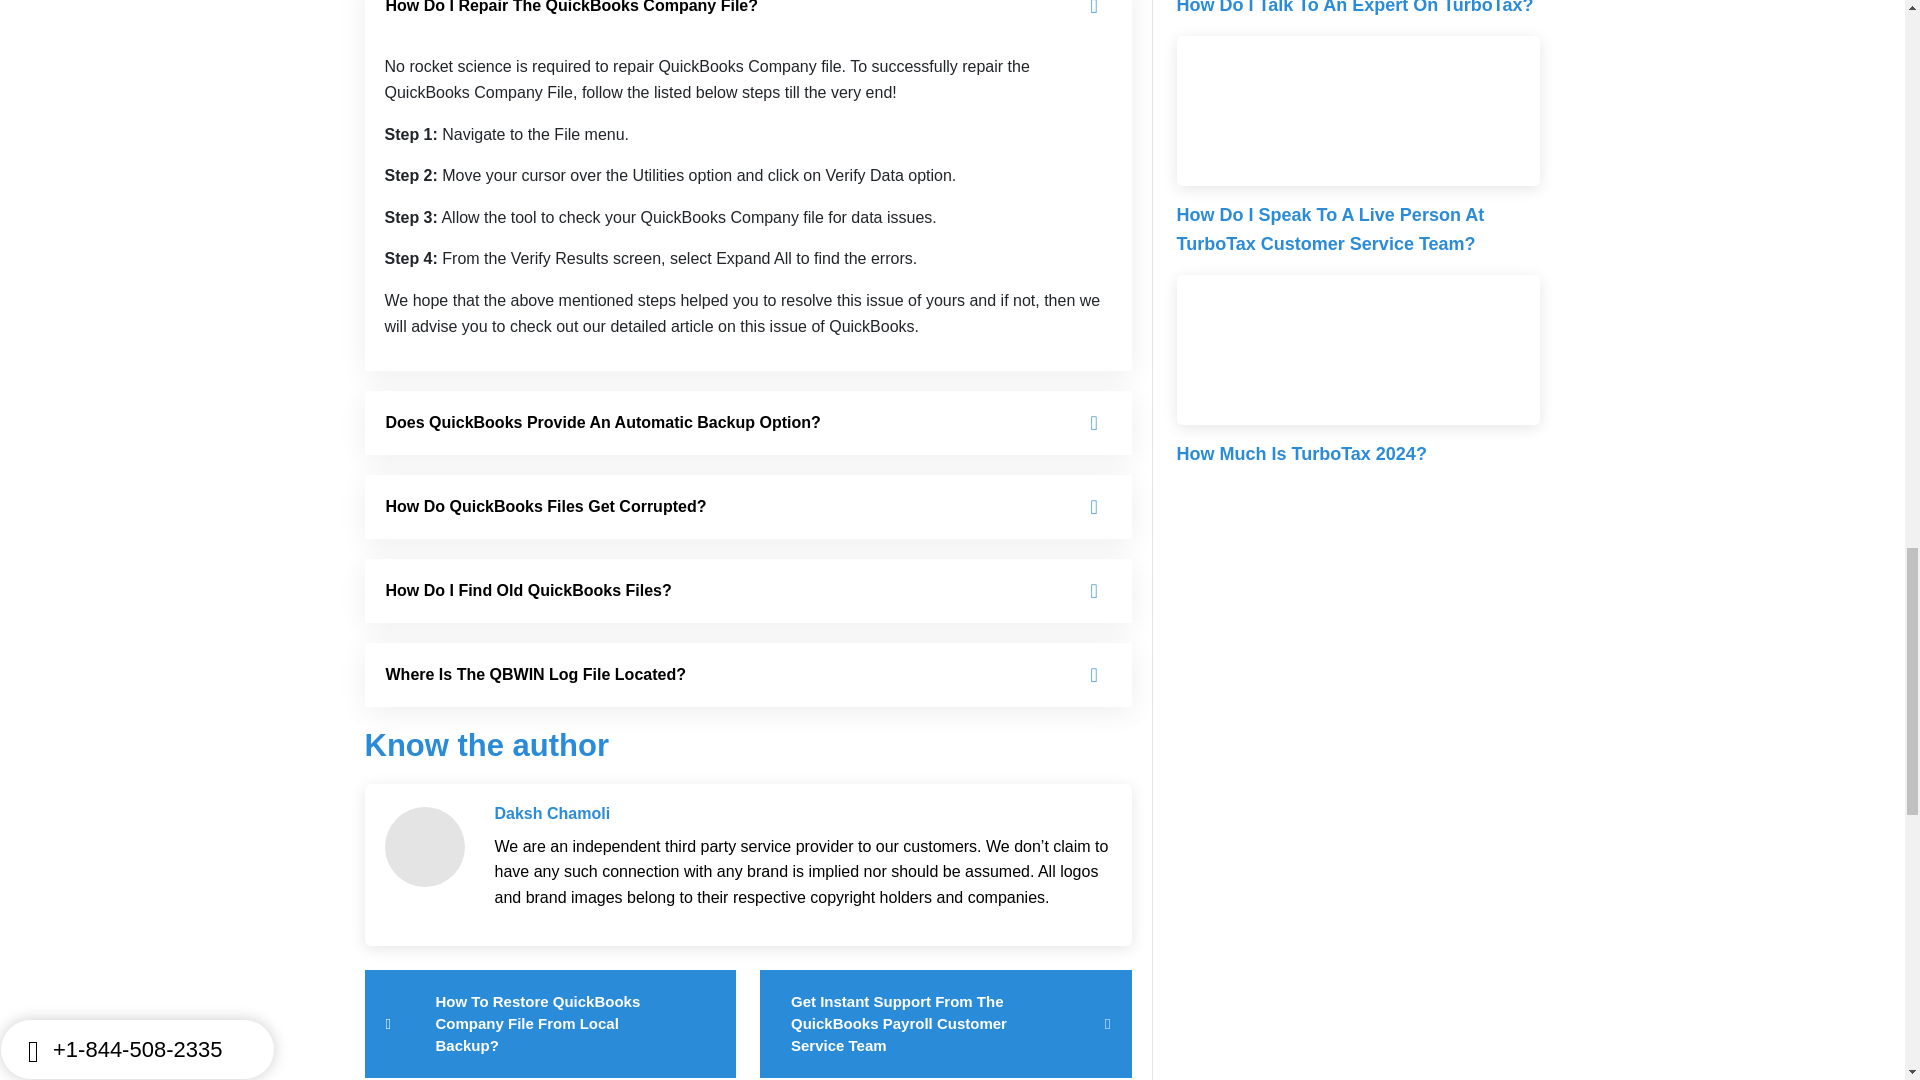 Image resolution: width=1920 pixels, height=1080 pixels. I want to click on How Do I Repair The QuickBooks Company File?, so click(747, 18).